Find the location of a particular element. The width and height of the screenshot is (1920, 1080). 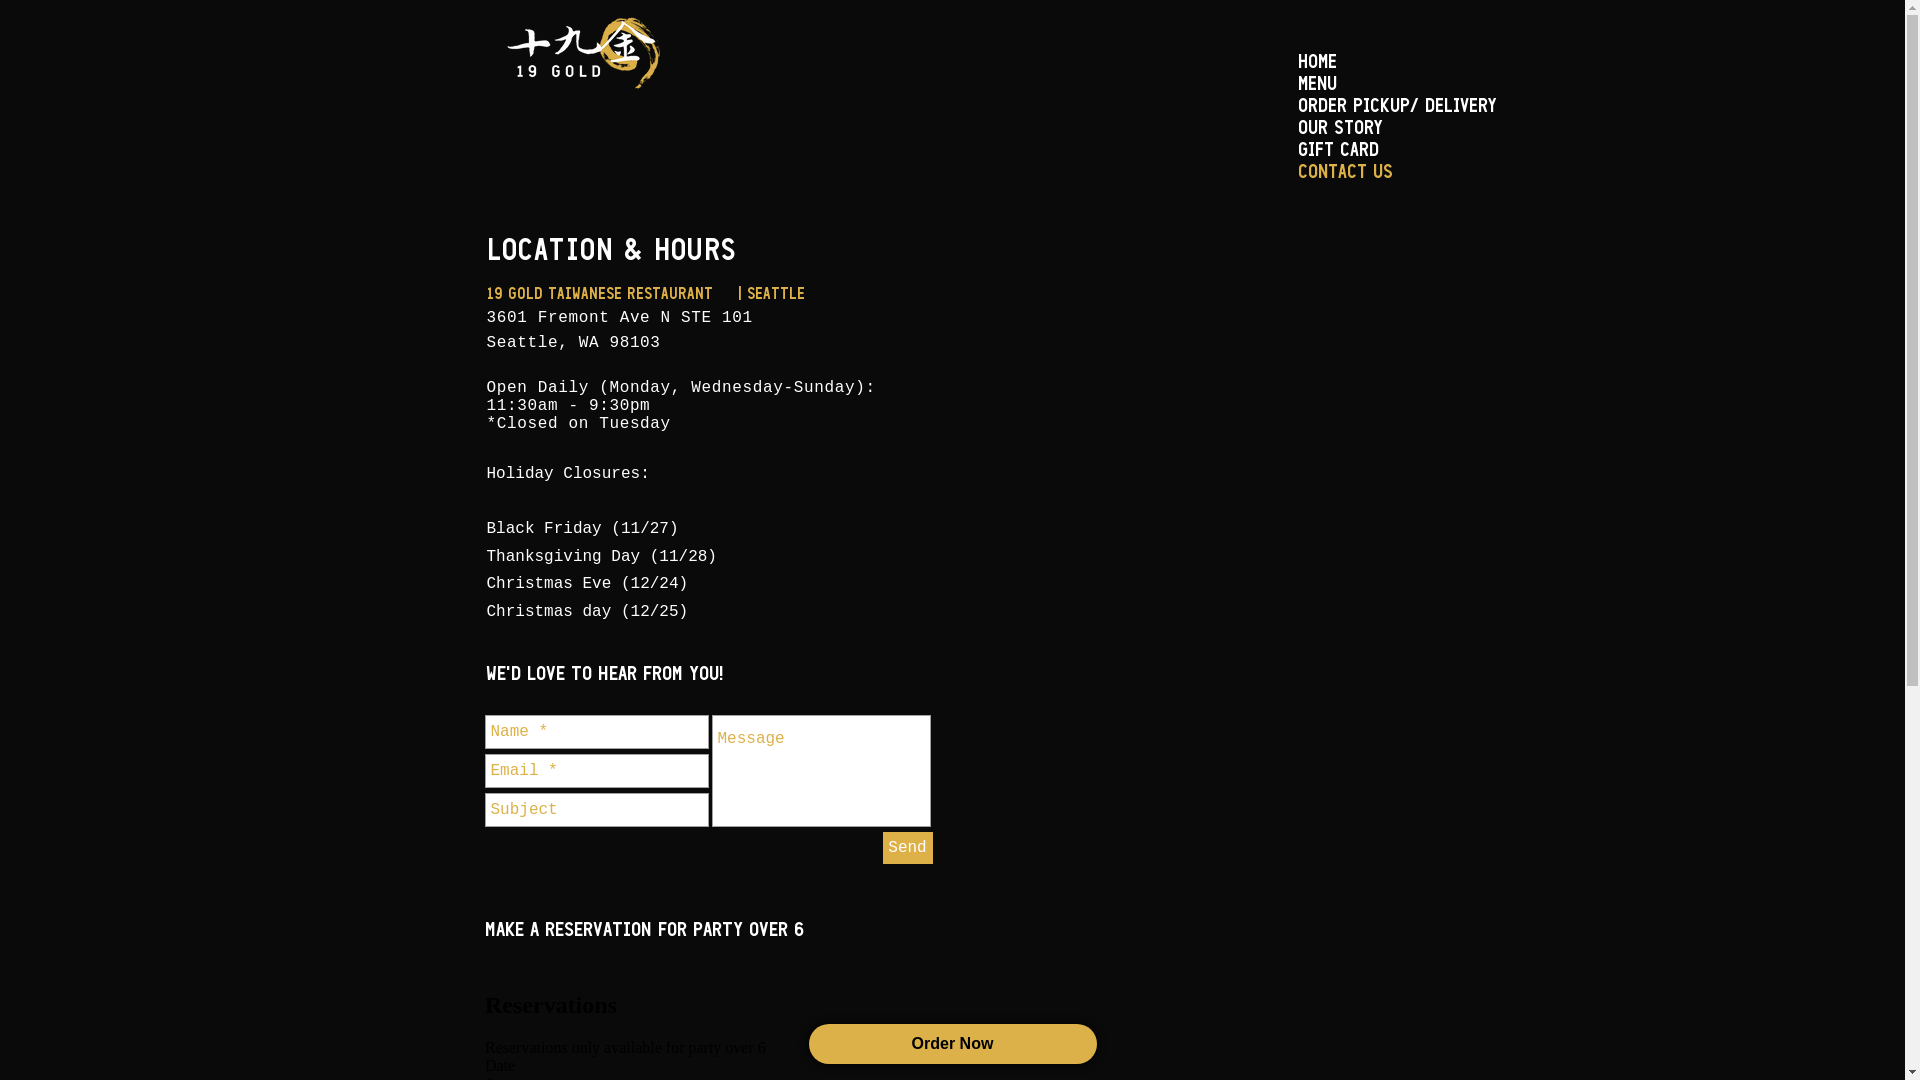

OUR STORY is located at coordinates (1398, 129).